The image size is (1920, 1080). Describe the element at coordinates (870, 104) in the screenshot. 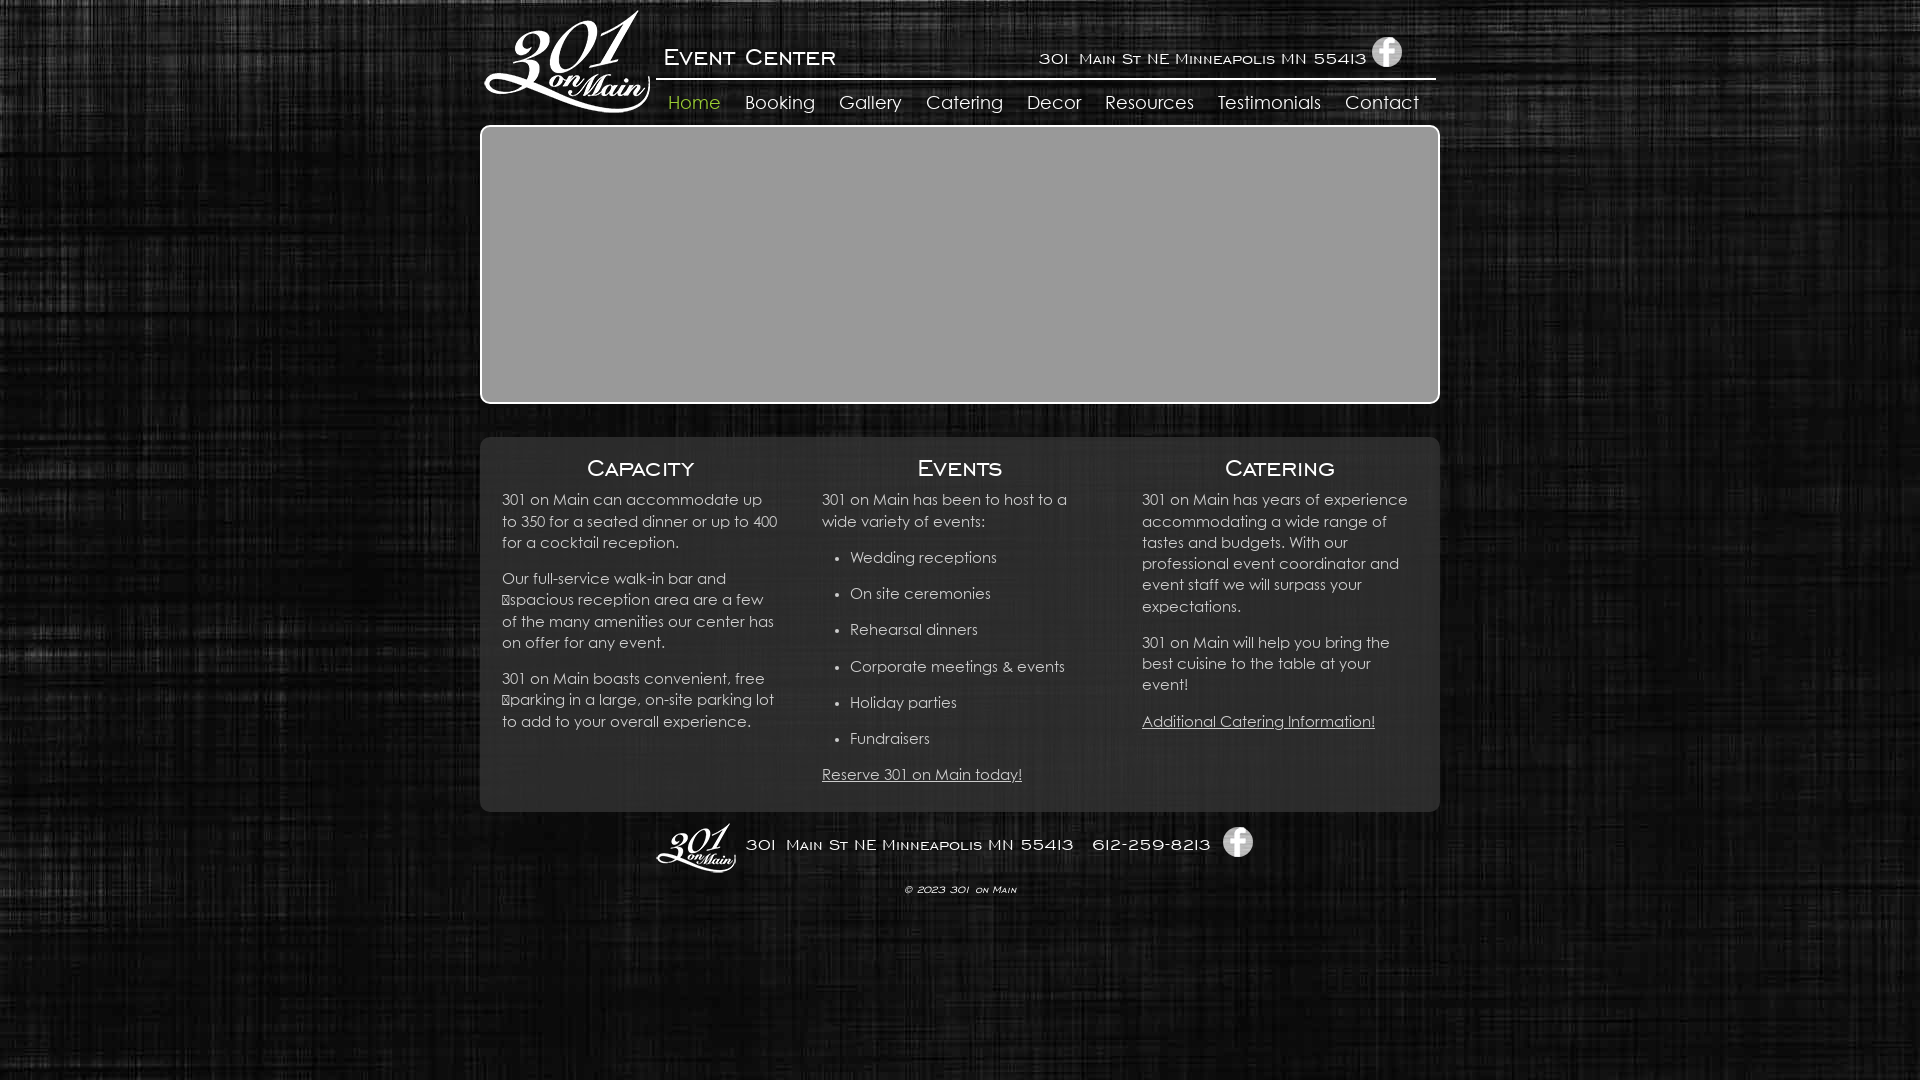

I see `Gallery` at that location.